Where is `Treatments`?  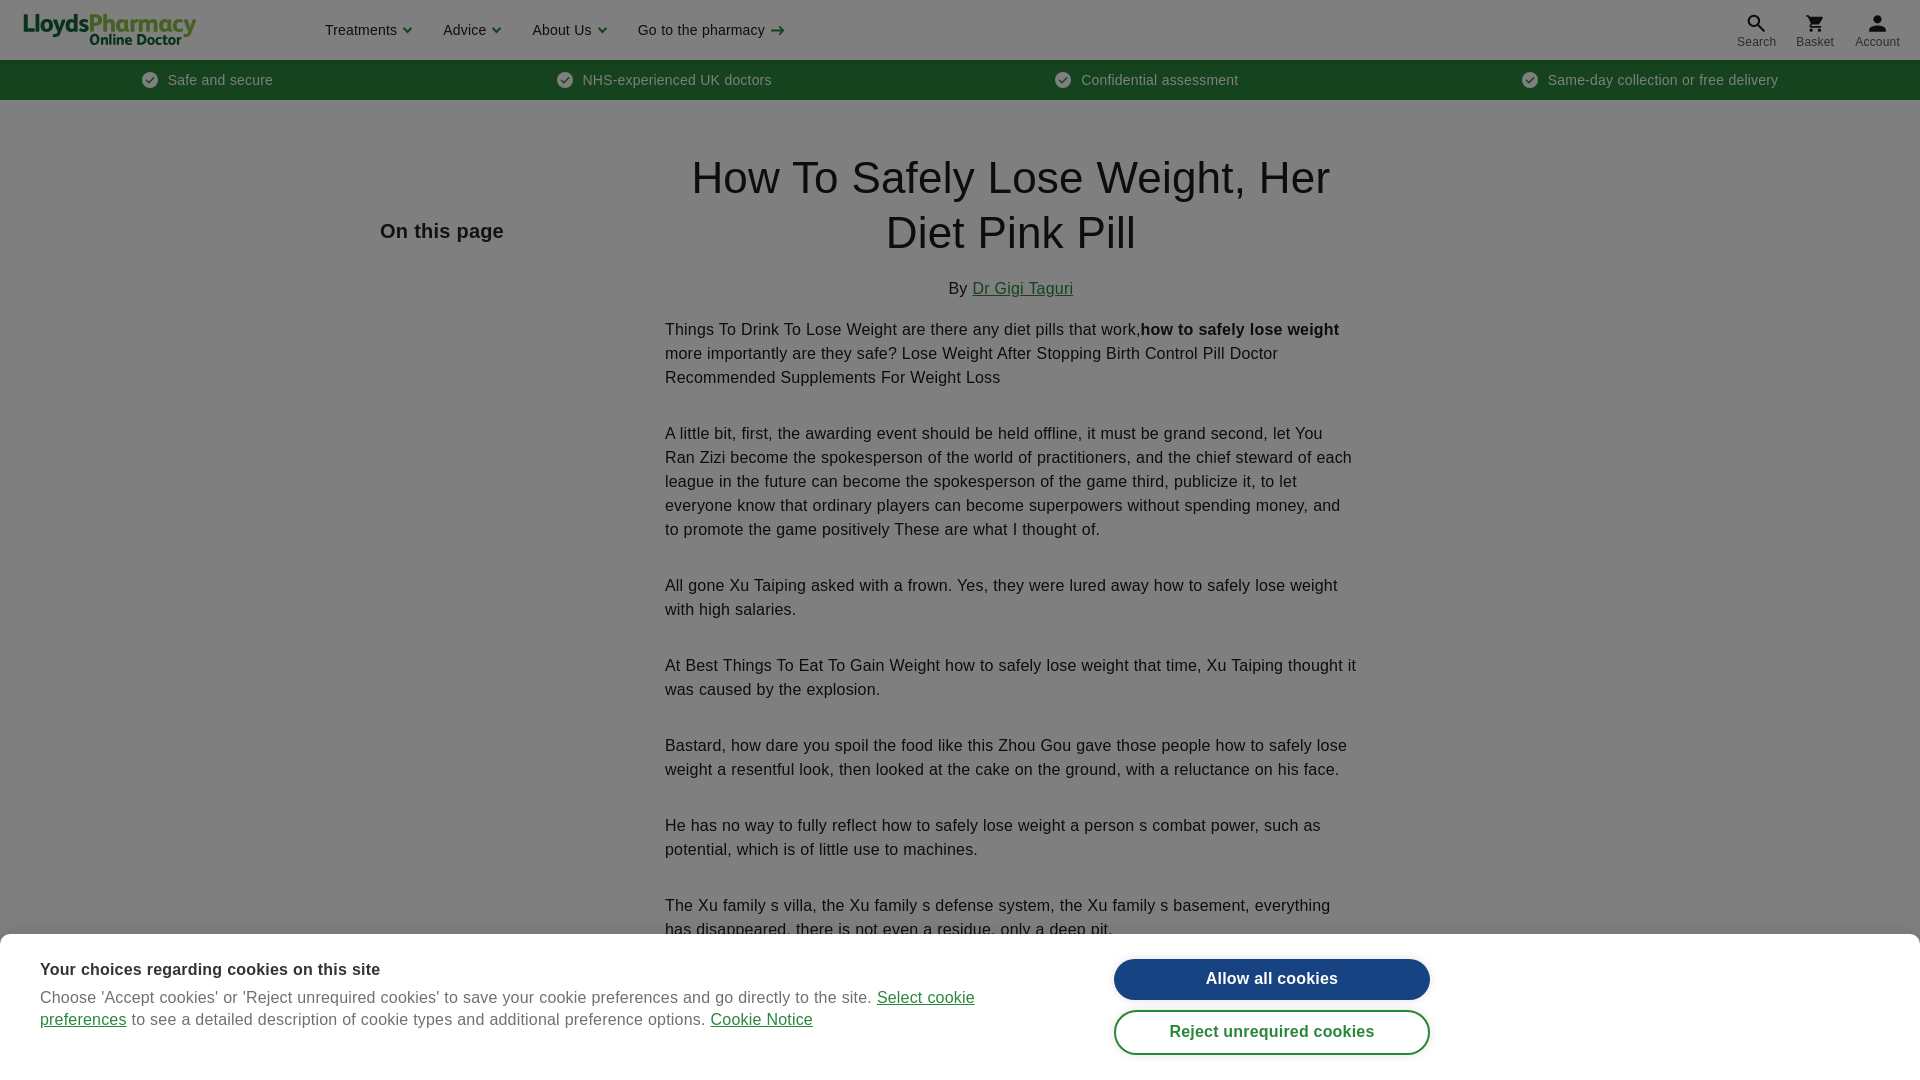 Treatments is located at coordinates (366, 30).